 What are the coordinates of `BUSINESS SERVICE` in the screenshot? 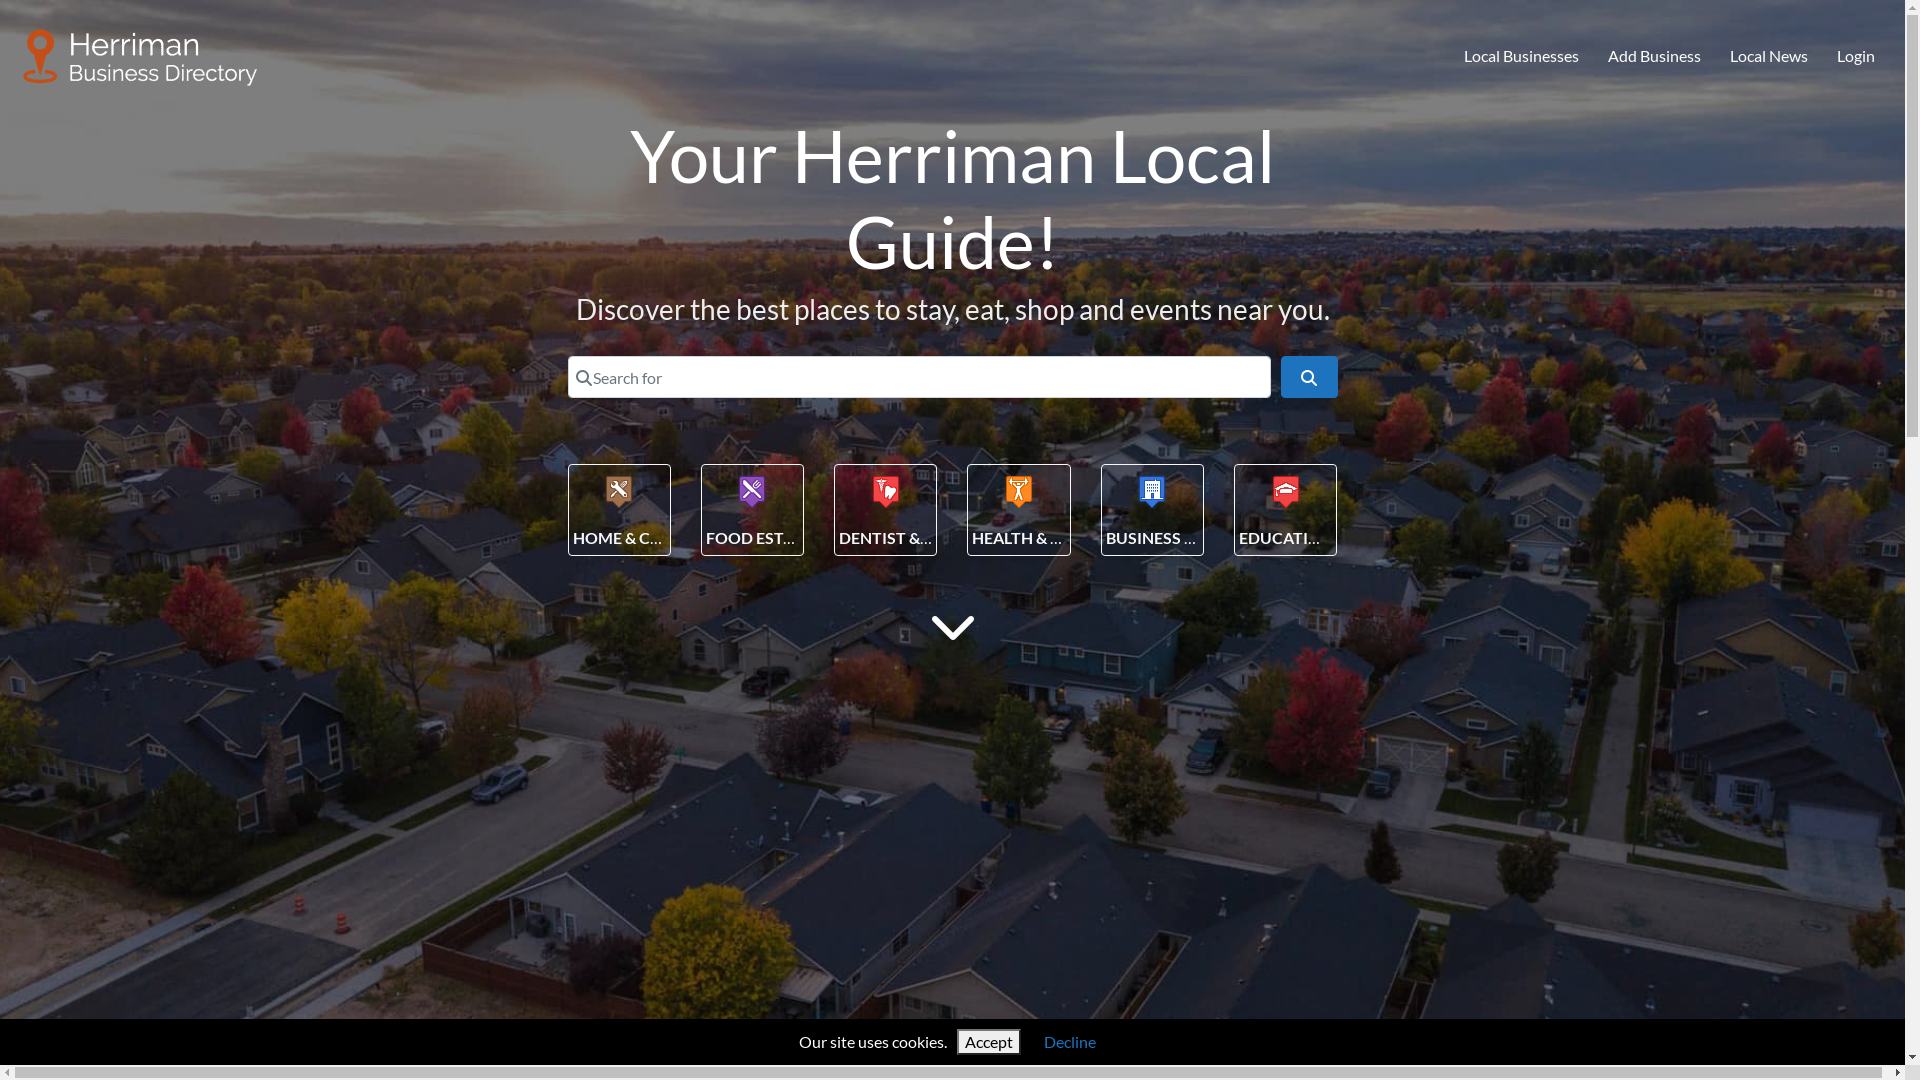 It's located at (1177, 538).